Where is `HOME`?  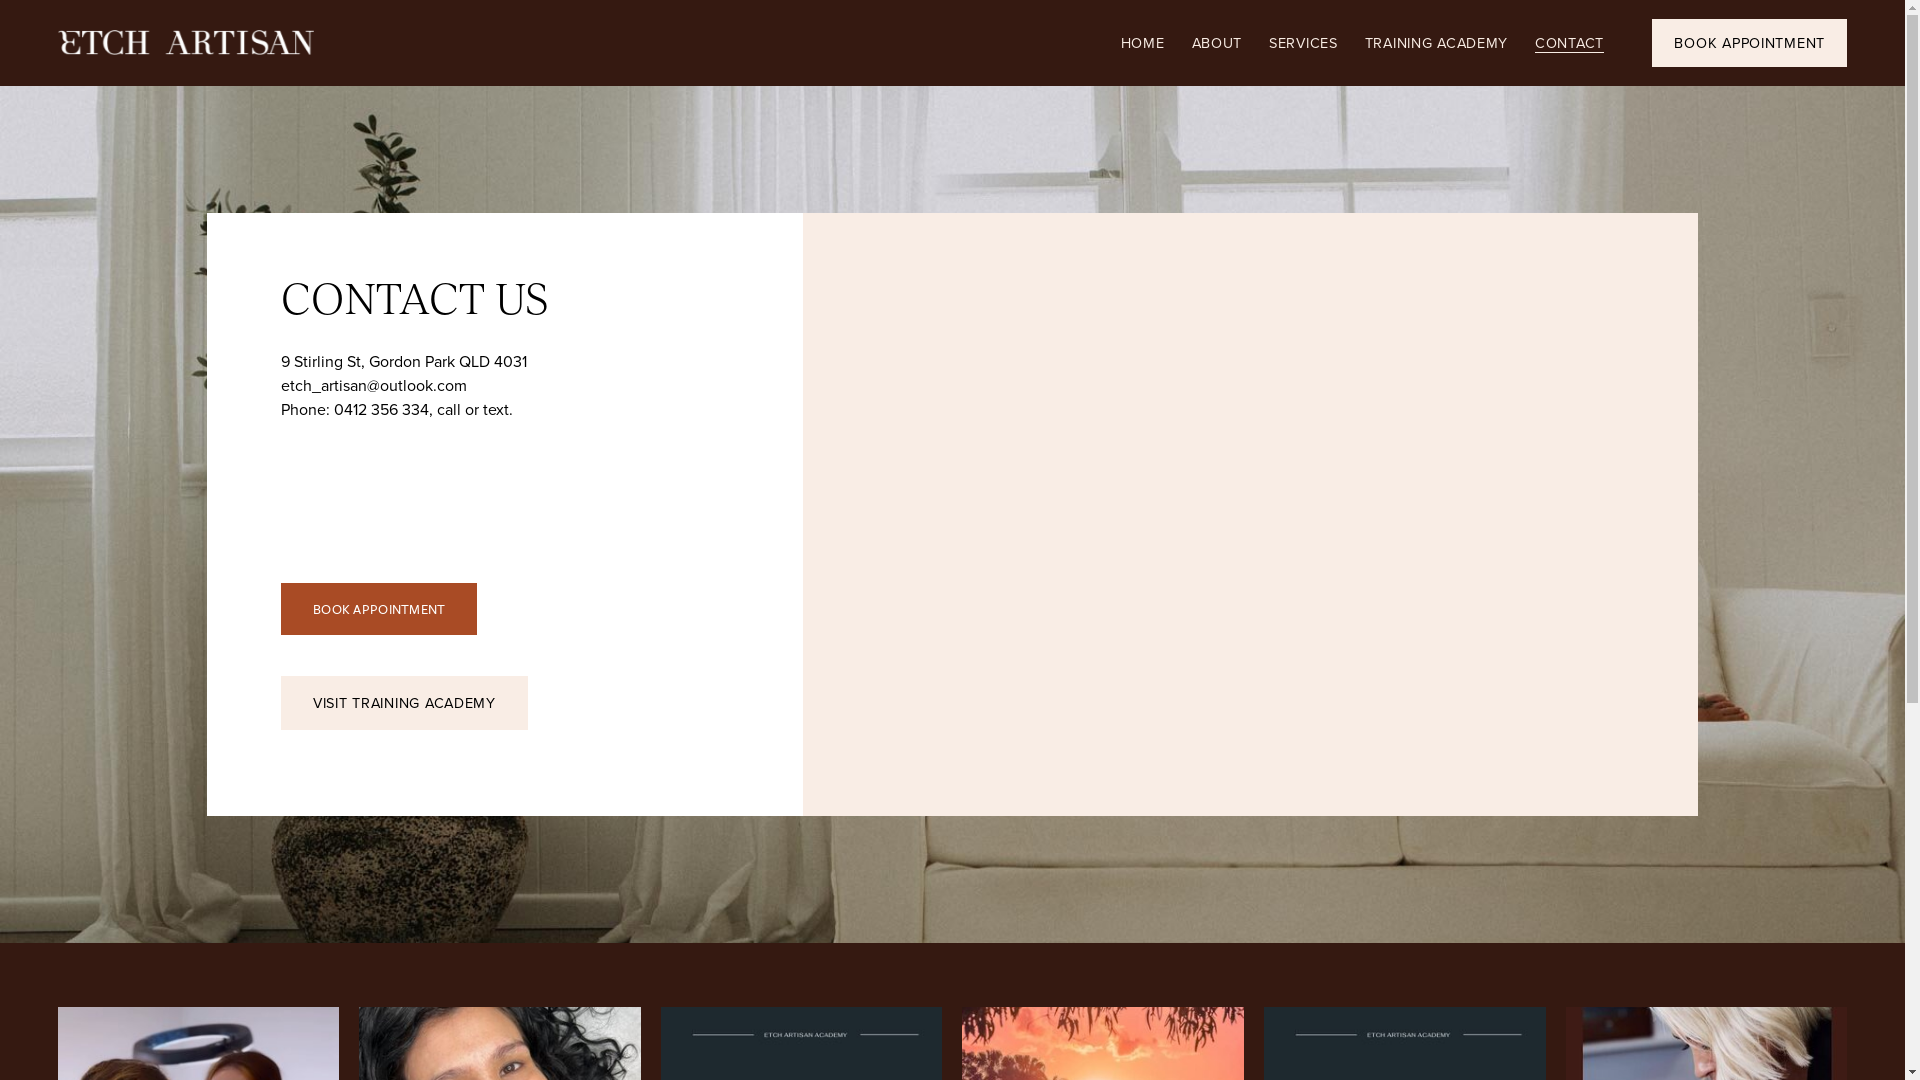 HOME is located at coordinates (1143, 42).